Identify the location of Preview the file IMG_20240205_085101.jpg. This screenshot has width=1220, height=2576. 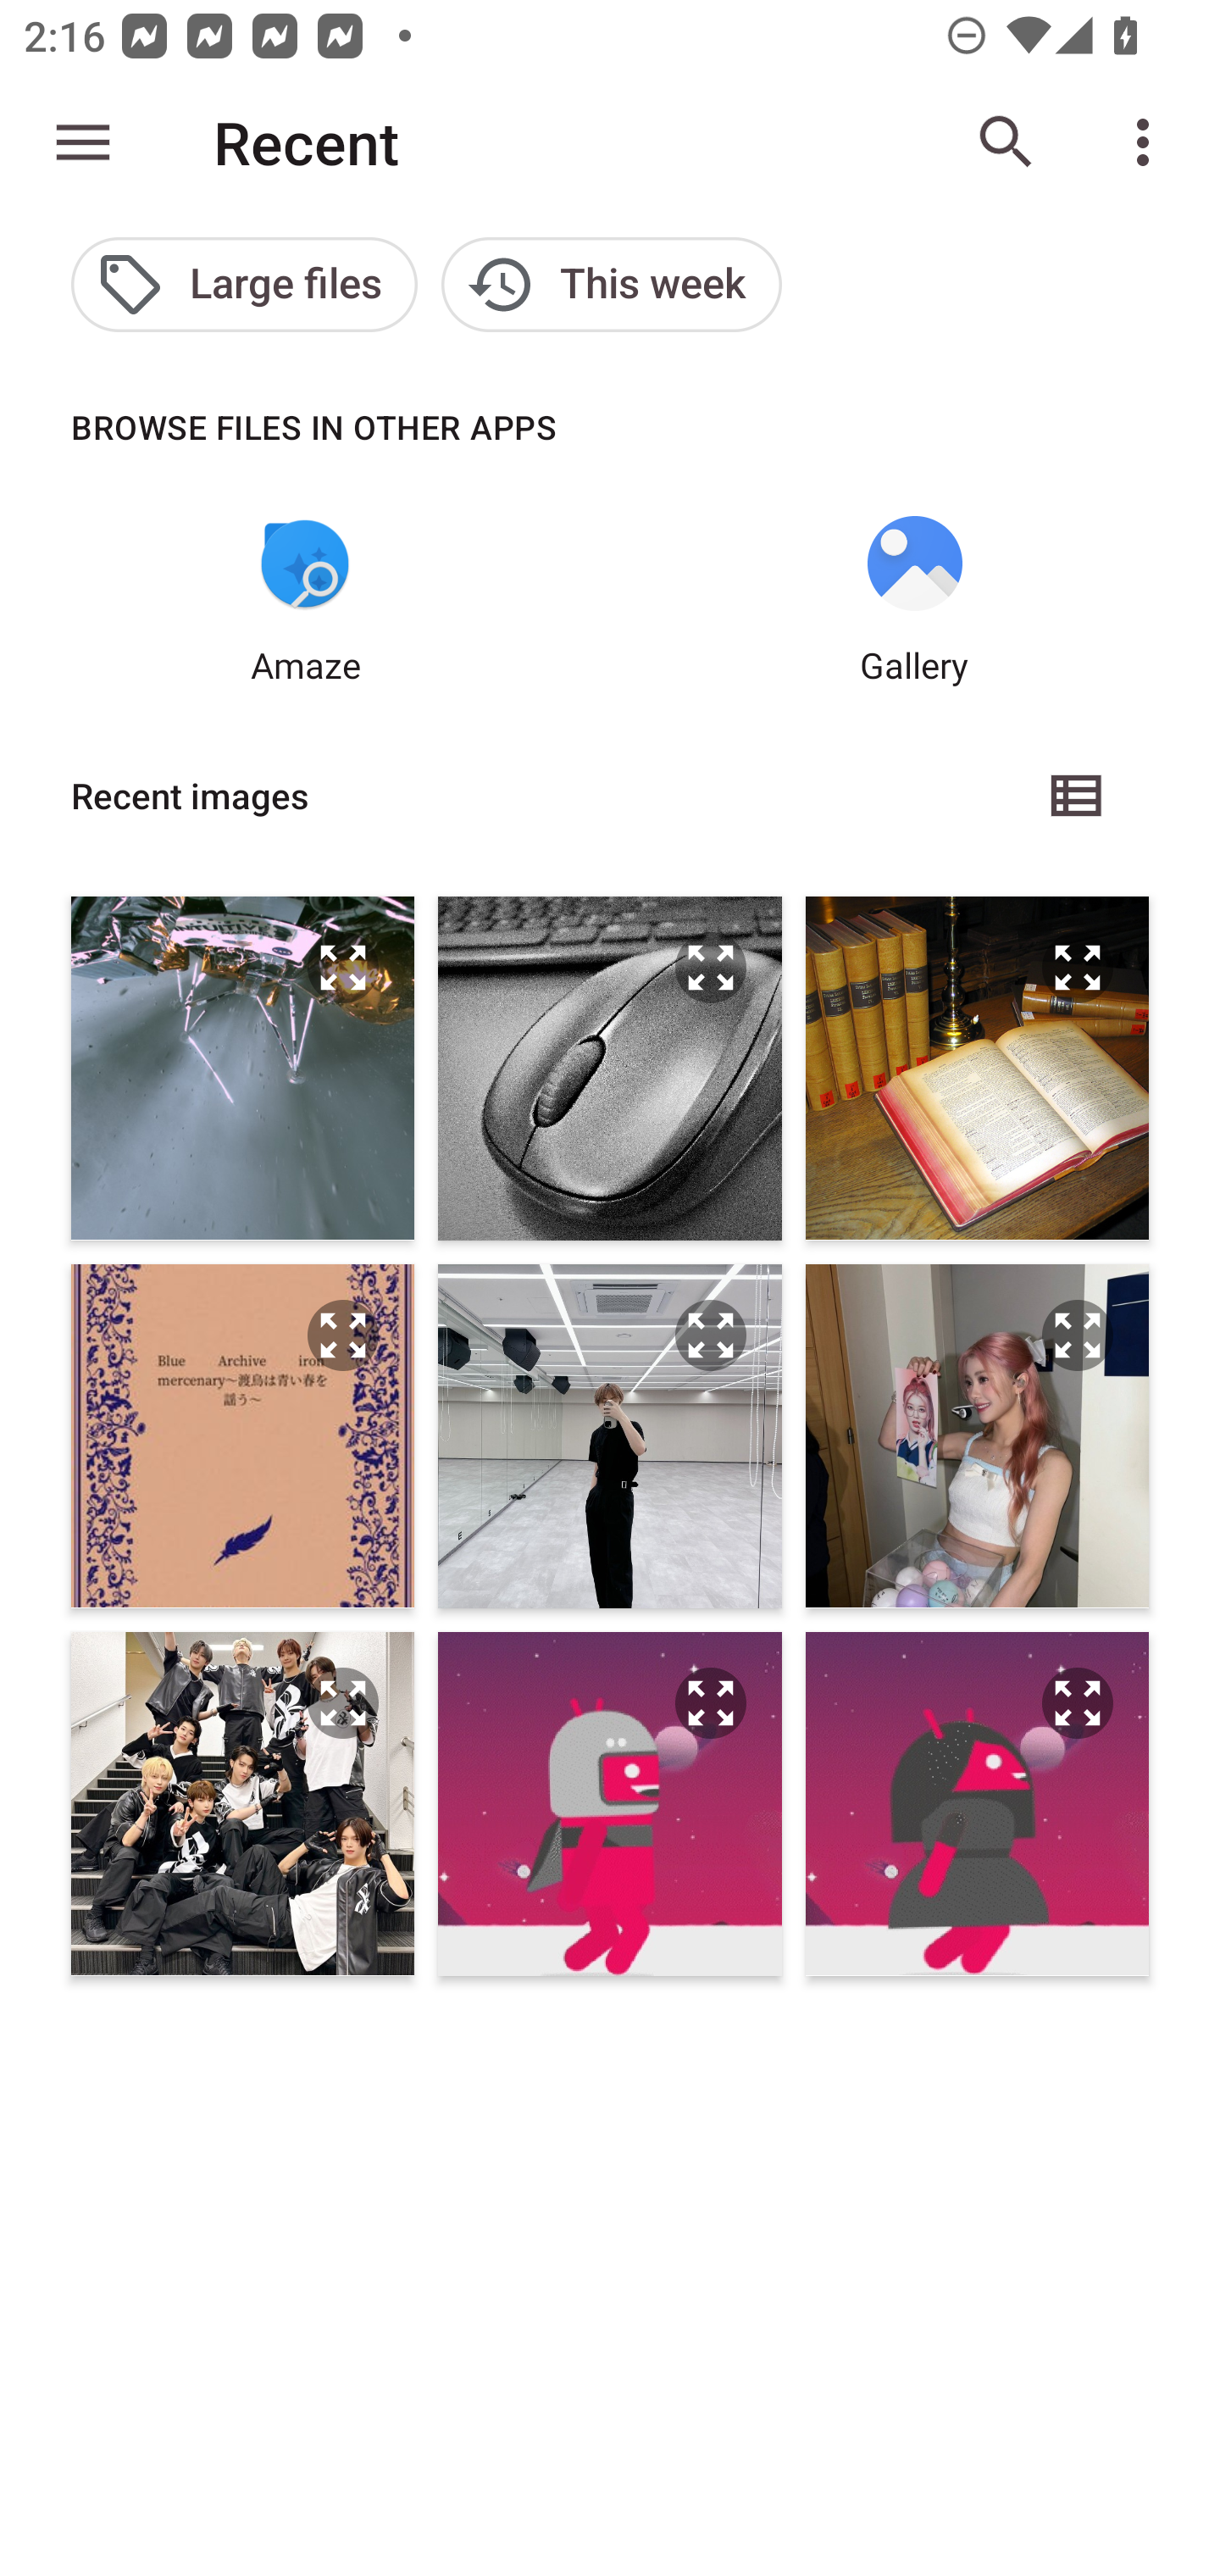
(1078, 1703).